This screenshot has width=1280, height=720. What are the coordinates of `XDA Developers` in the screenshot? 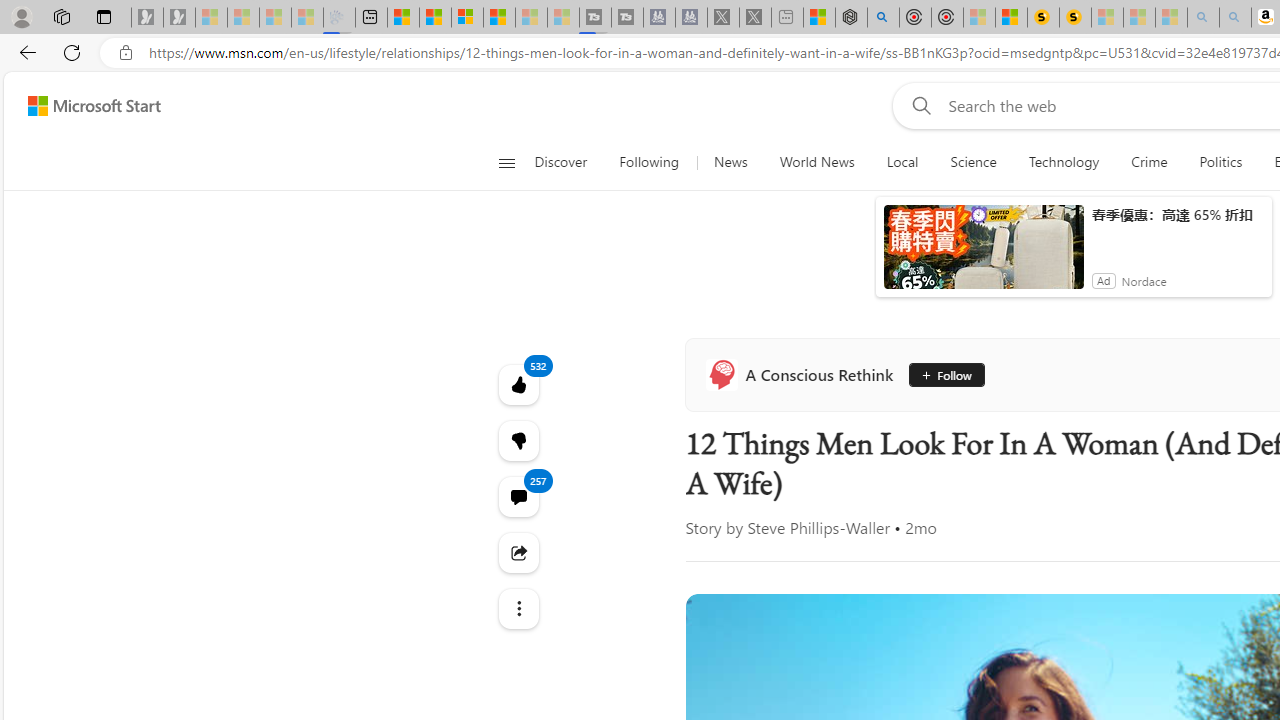 It's located at (1138, 508).